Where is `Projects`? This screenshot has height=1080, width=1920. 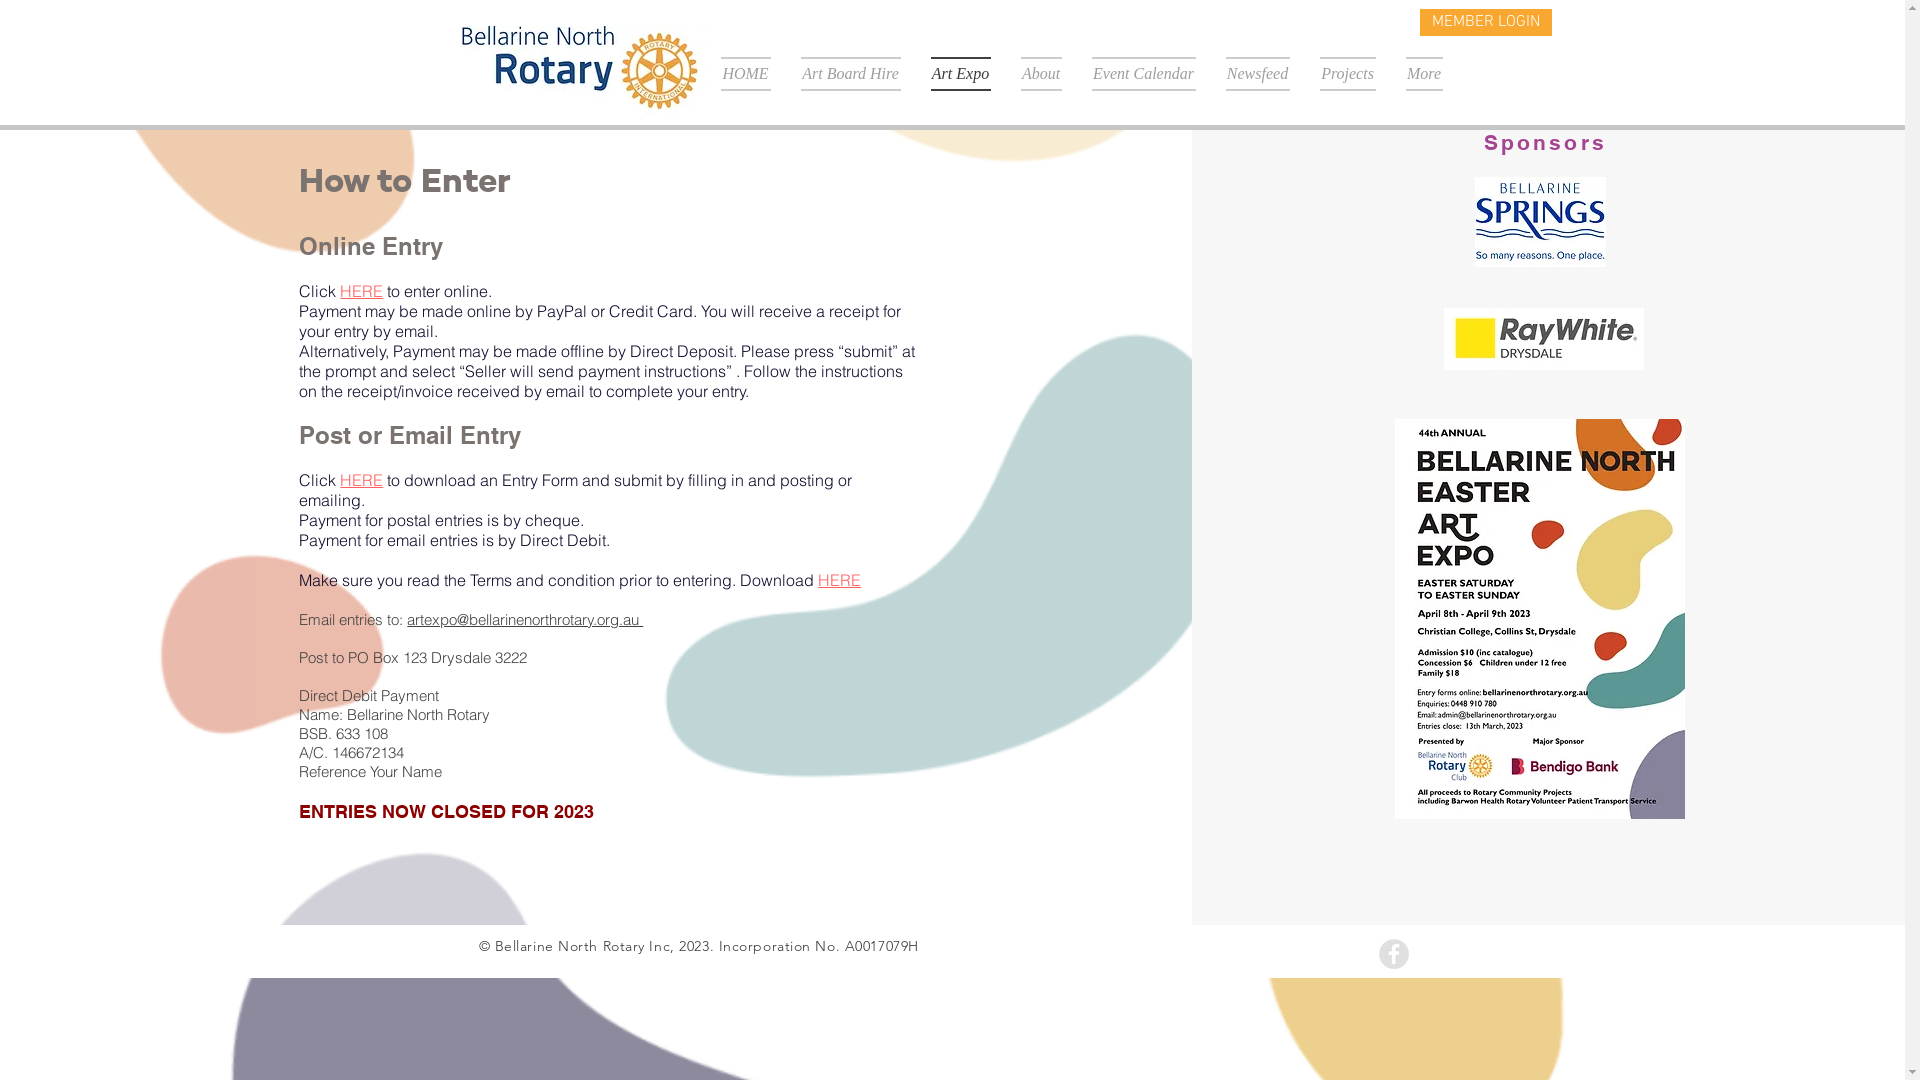
Projects is located at coordinates (1347, 74).